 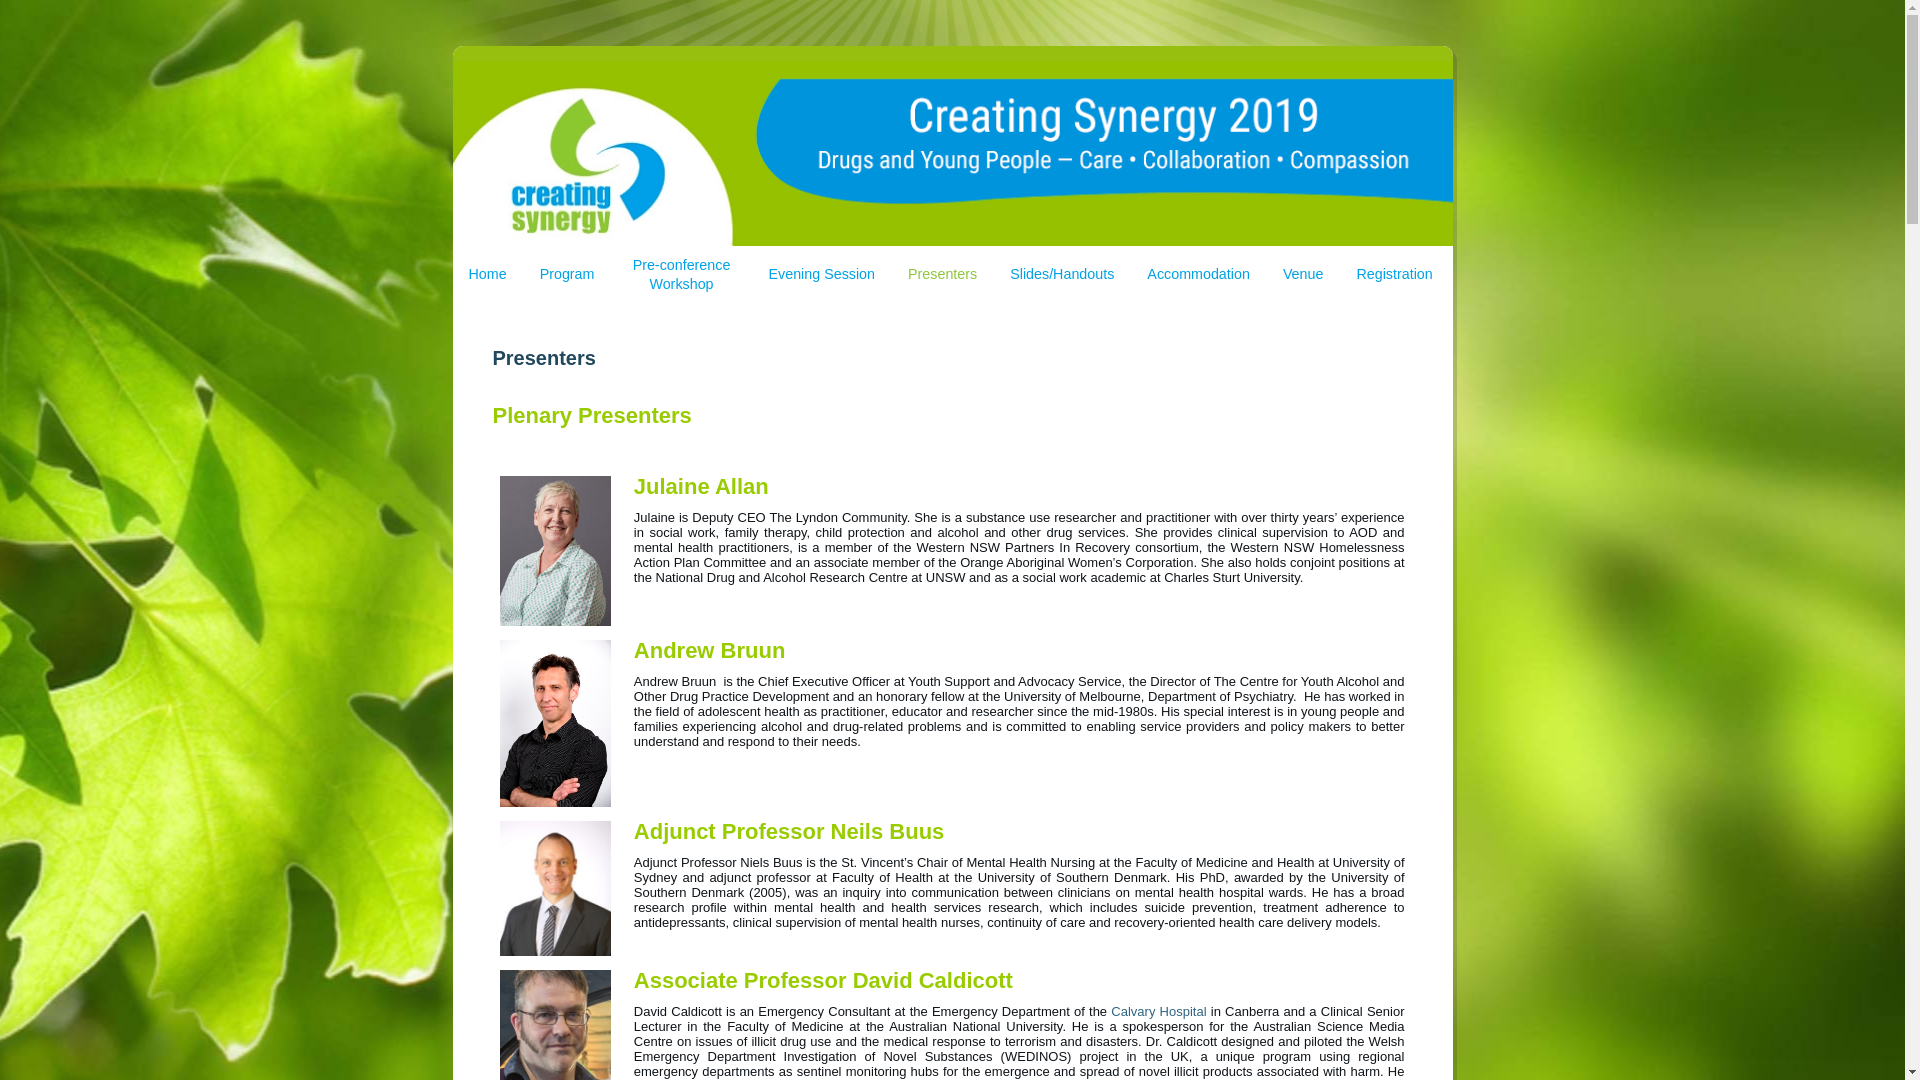 What do you see at coordinates (1394, 274) in the screenshot?
I see `Registration` at bounding box center [1394, 274].